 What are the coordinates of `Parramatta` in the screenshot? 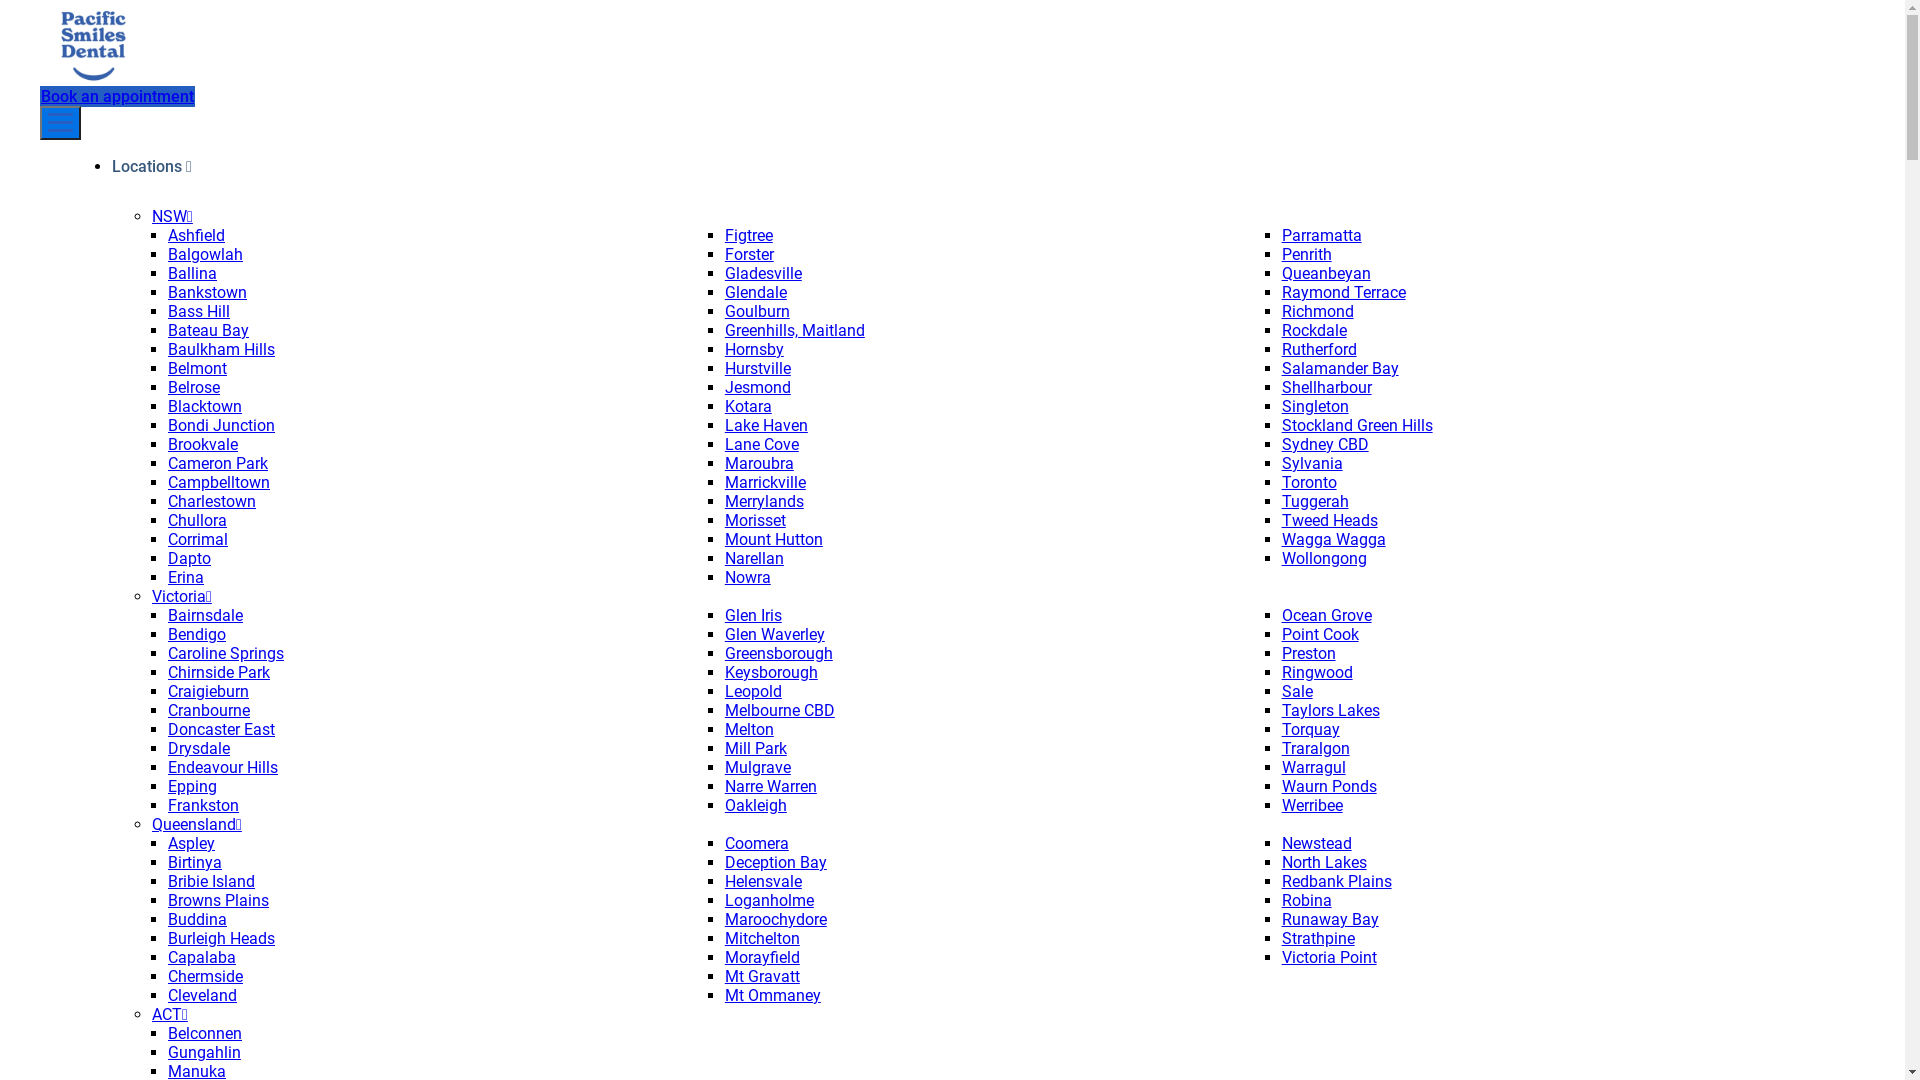 It's located at (1322, 236).